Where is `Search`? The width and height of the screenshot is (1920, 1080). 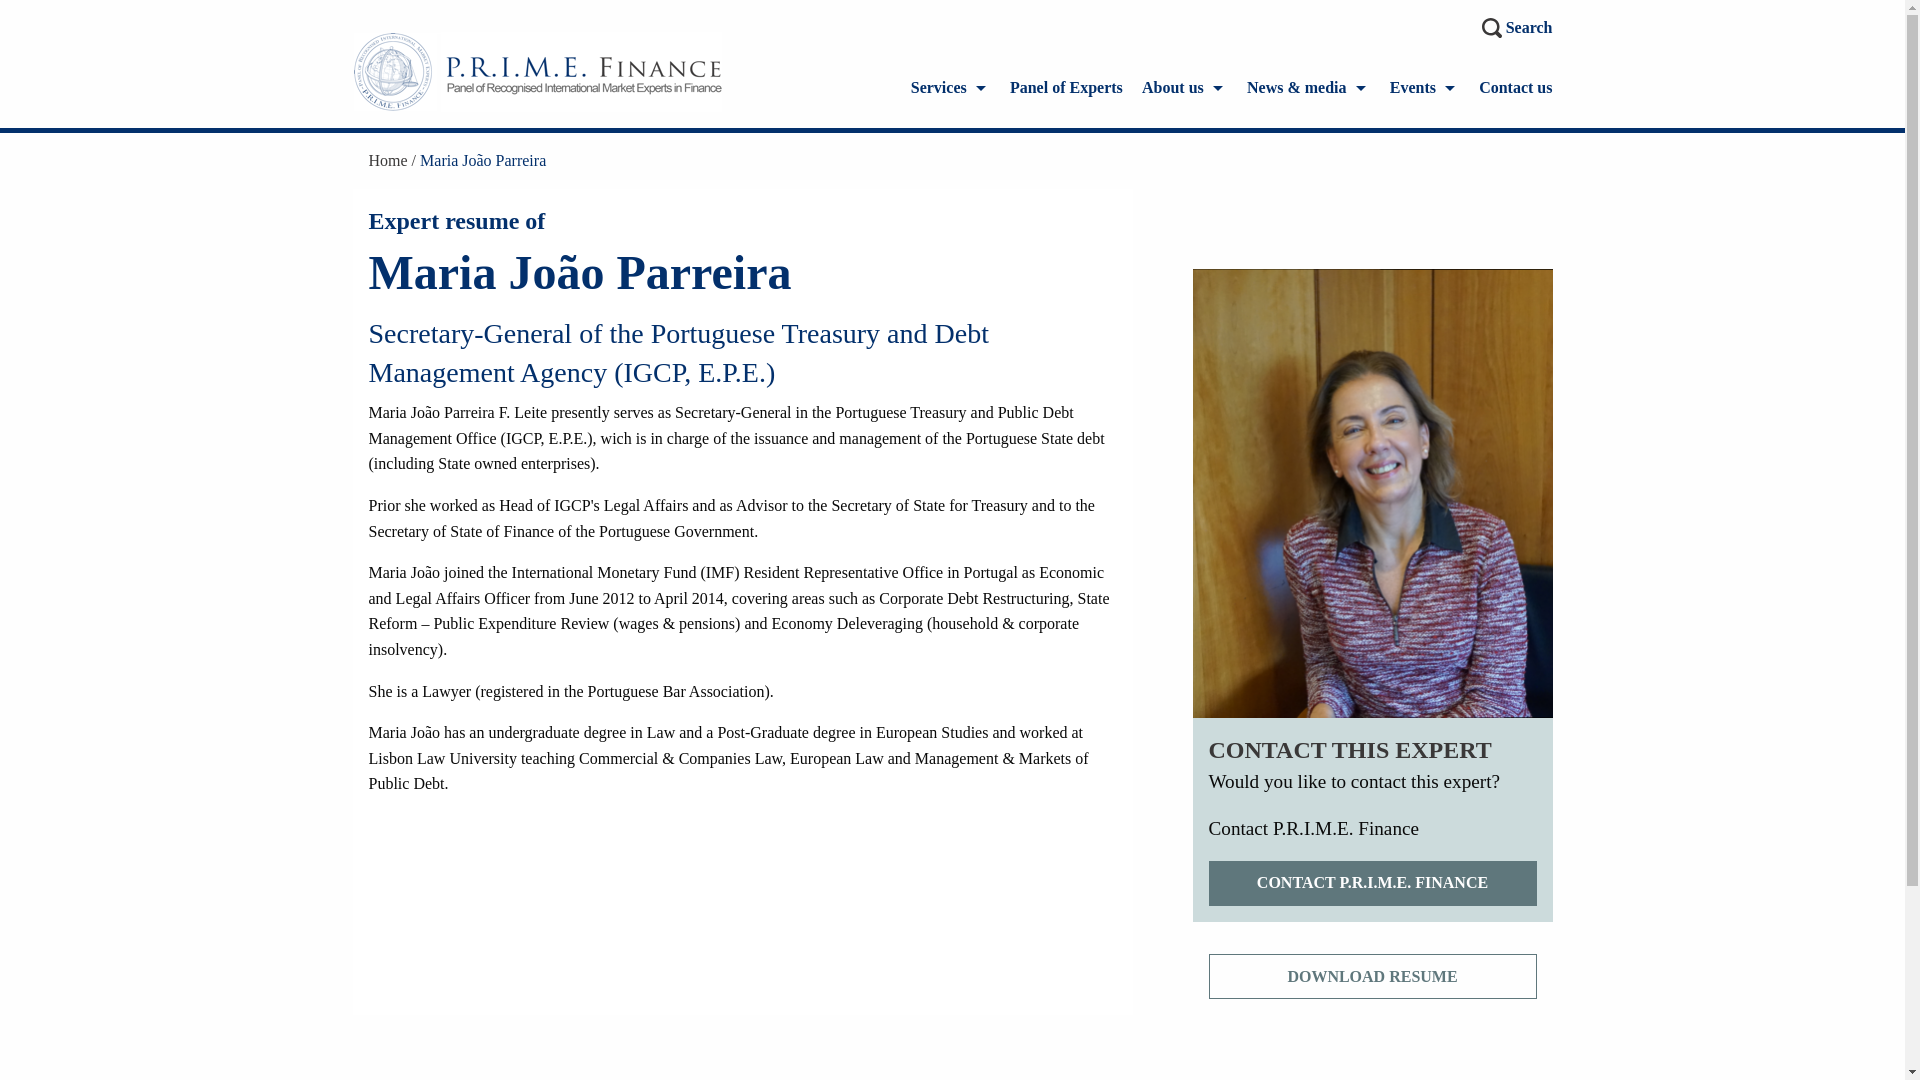
Search is located at coordinates (1518, 28).